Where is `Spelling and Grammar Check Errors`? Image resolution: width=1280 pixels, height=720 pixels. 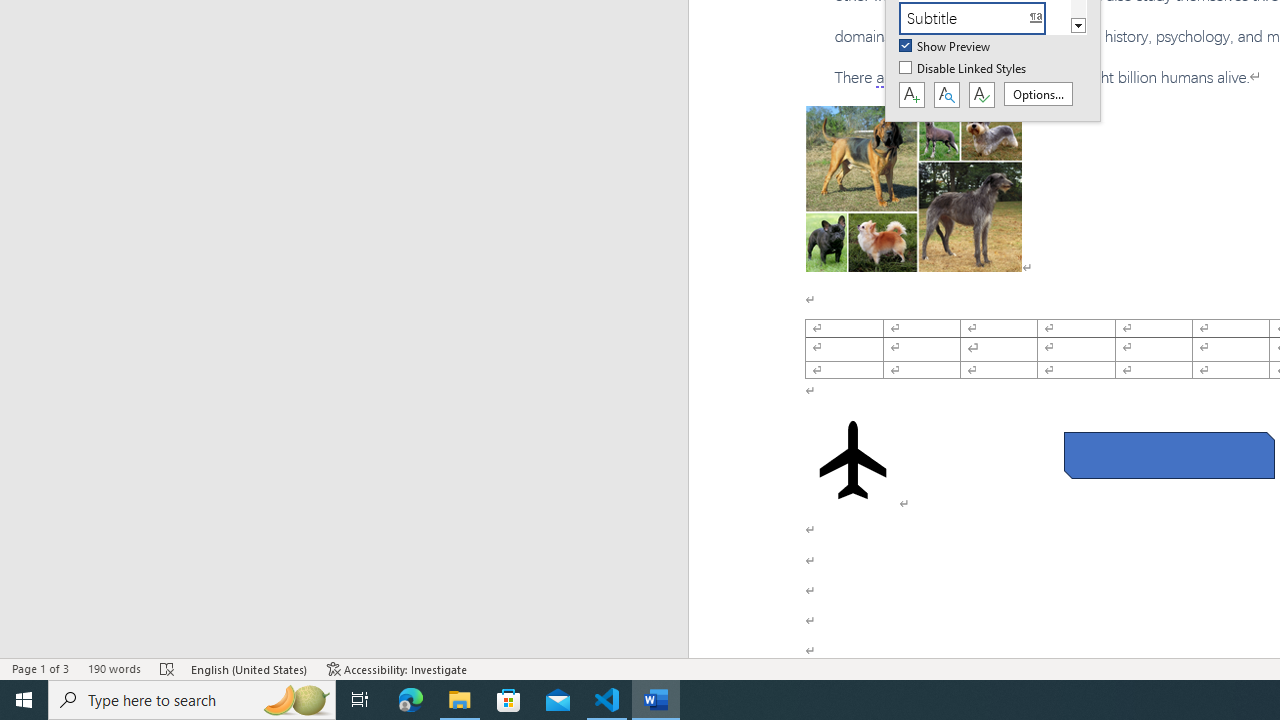 Spelling and Grammar Check Errors is located at coordinates (168, 668).